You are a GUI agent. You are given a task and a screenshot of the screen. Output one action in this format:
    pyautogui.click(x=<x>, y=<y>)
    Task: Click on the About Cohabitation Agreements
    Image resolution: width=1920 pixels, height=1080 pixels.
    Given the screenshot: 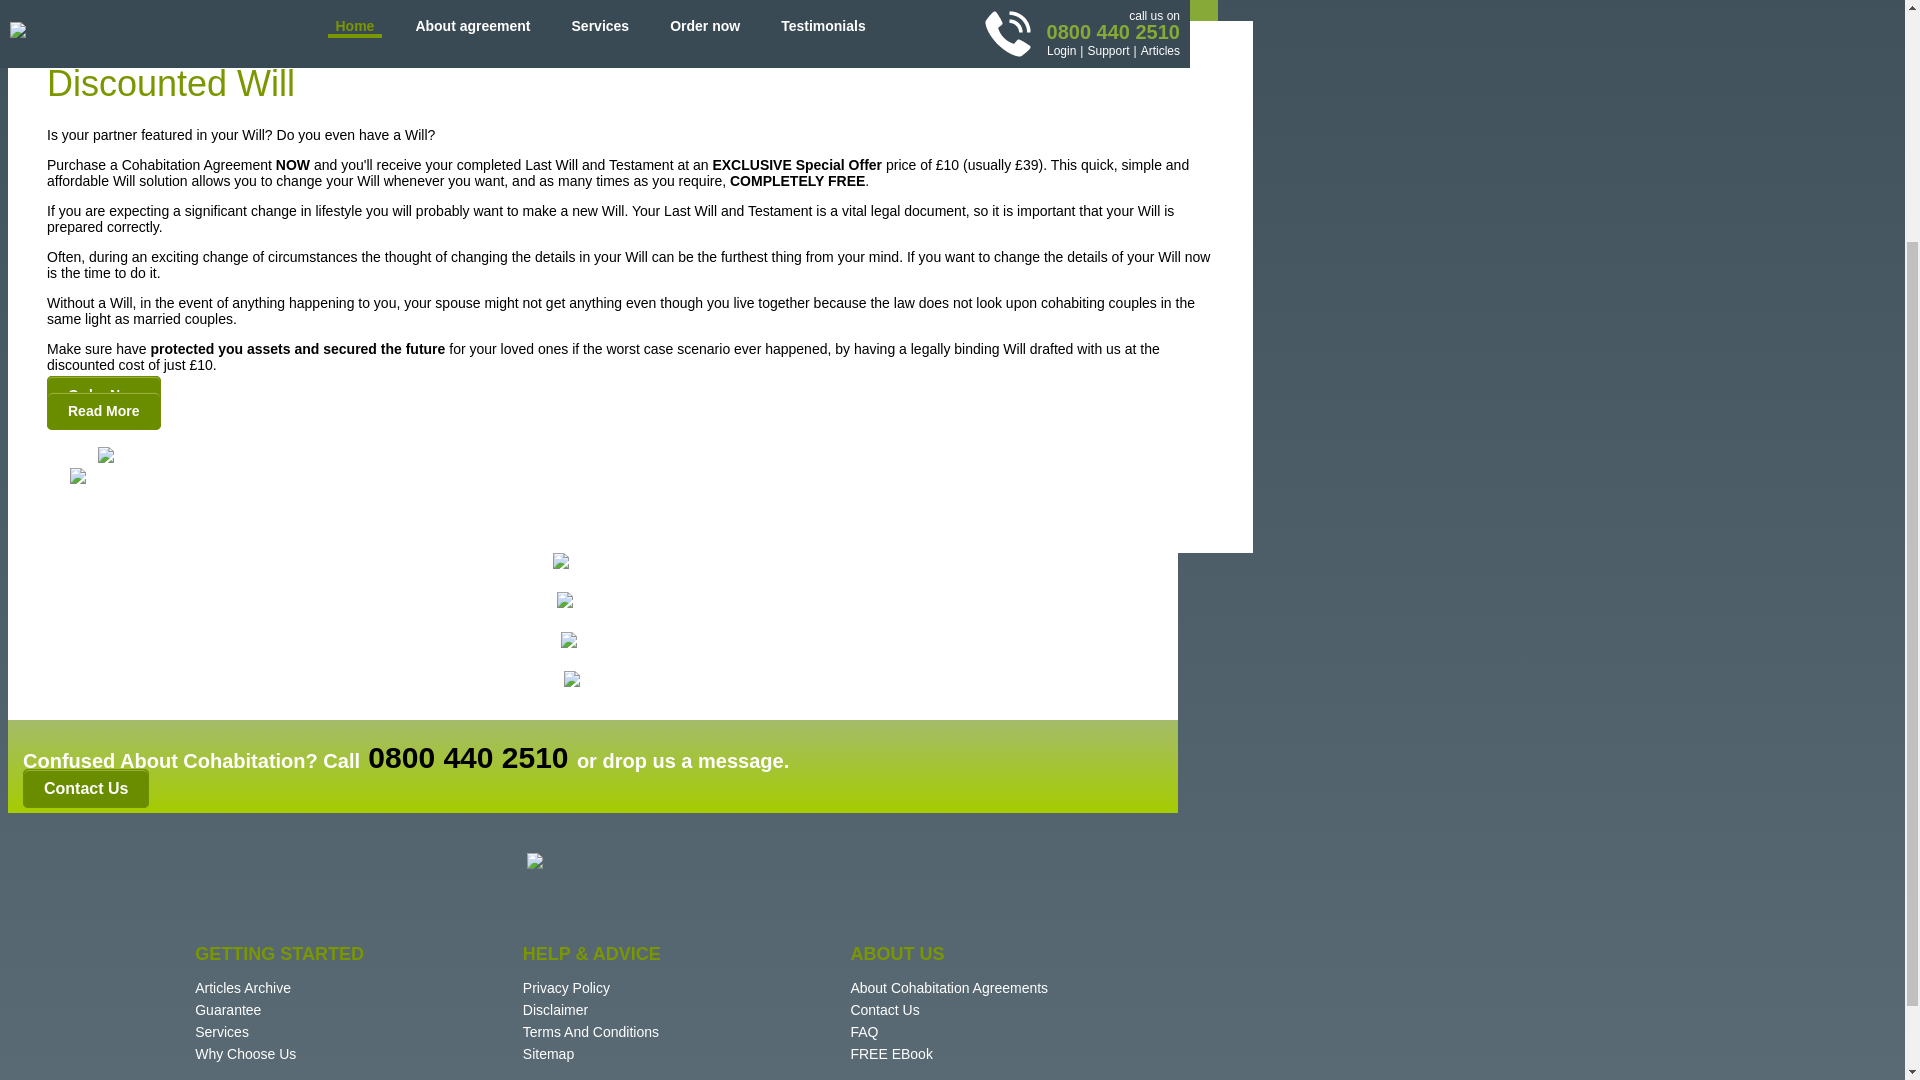 What is the action you would take?
    pyautogui.click(x=949, y=987)
    